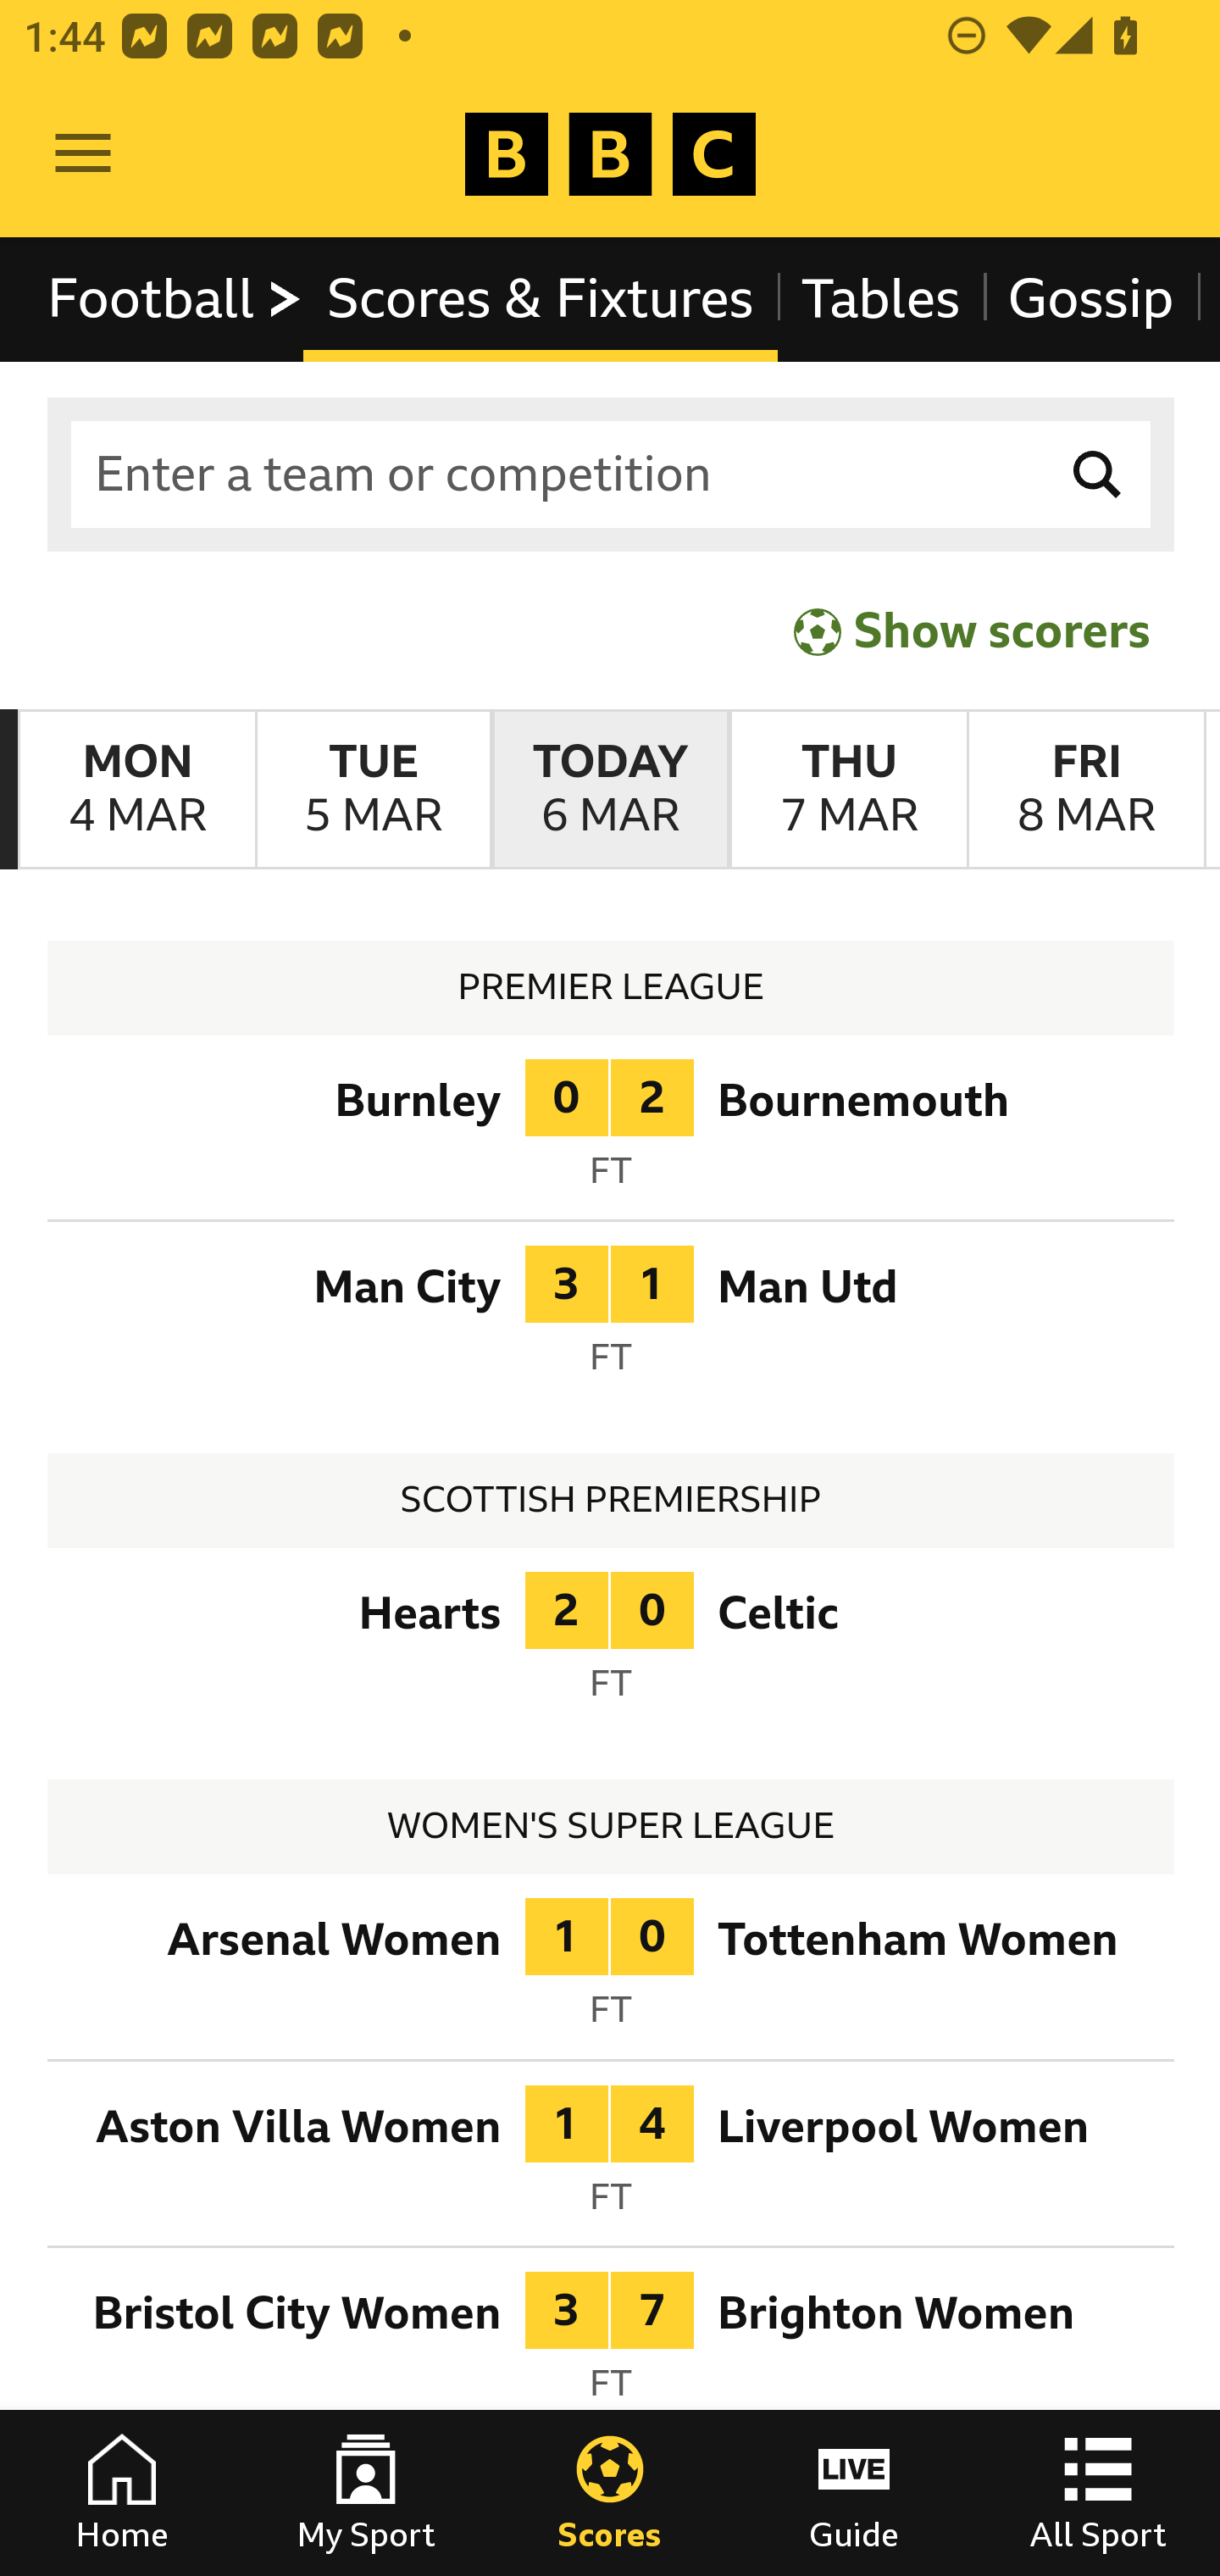 The image size is (1220, 2576). What do you see at coordinates (541, 298) in the screenshot?
I see `Scores & Fixtures` at bounding box center [541, 298].